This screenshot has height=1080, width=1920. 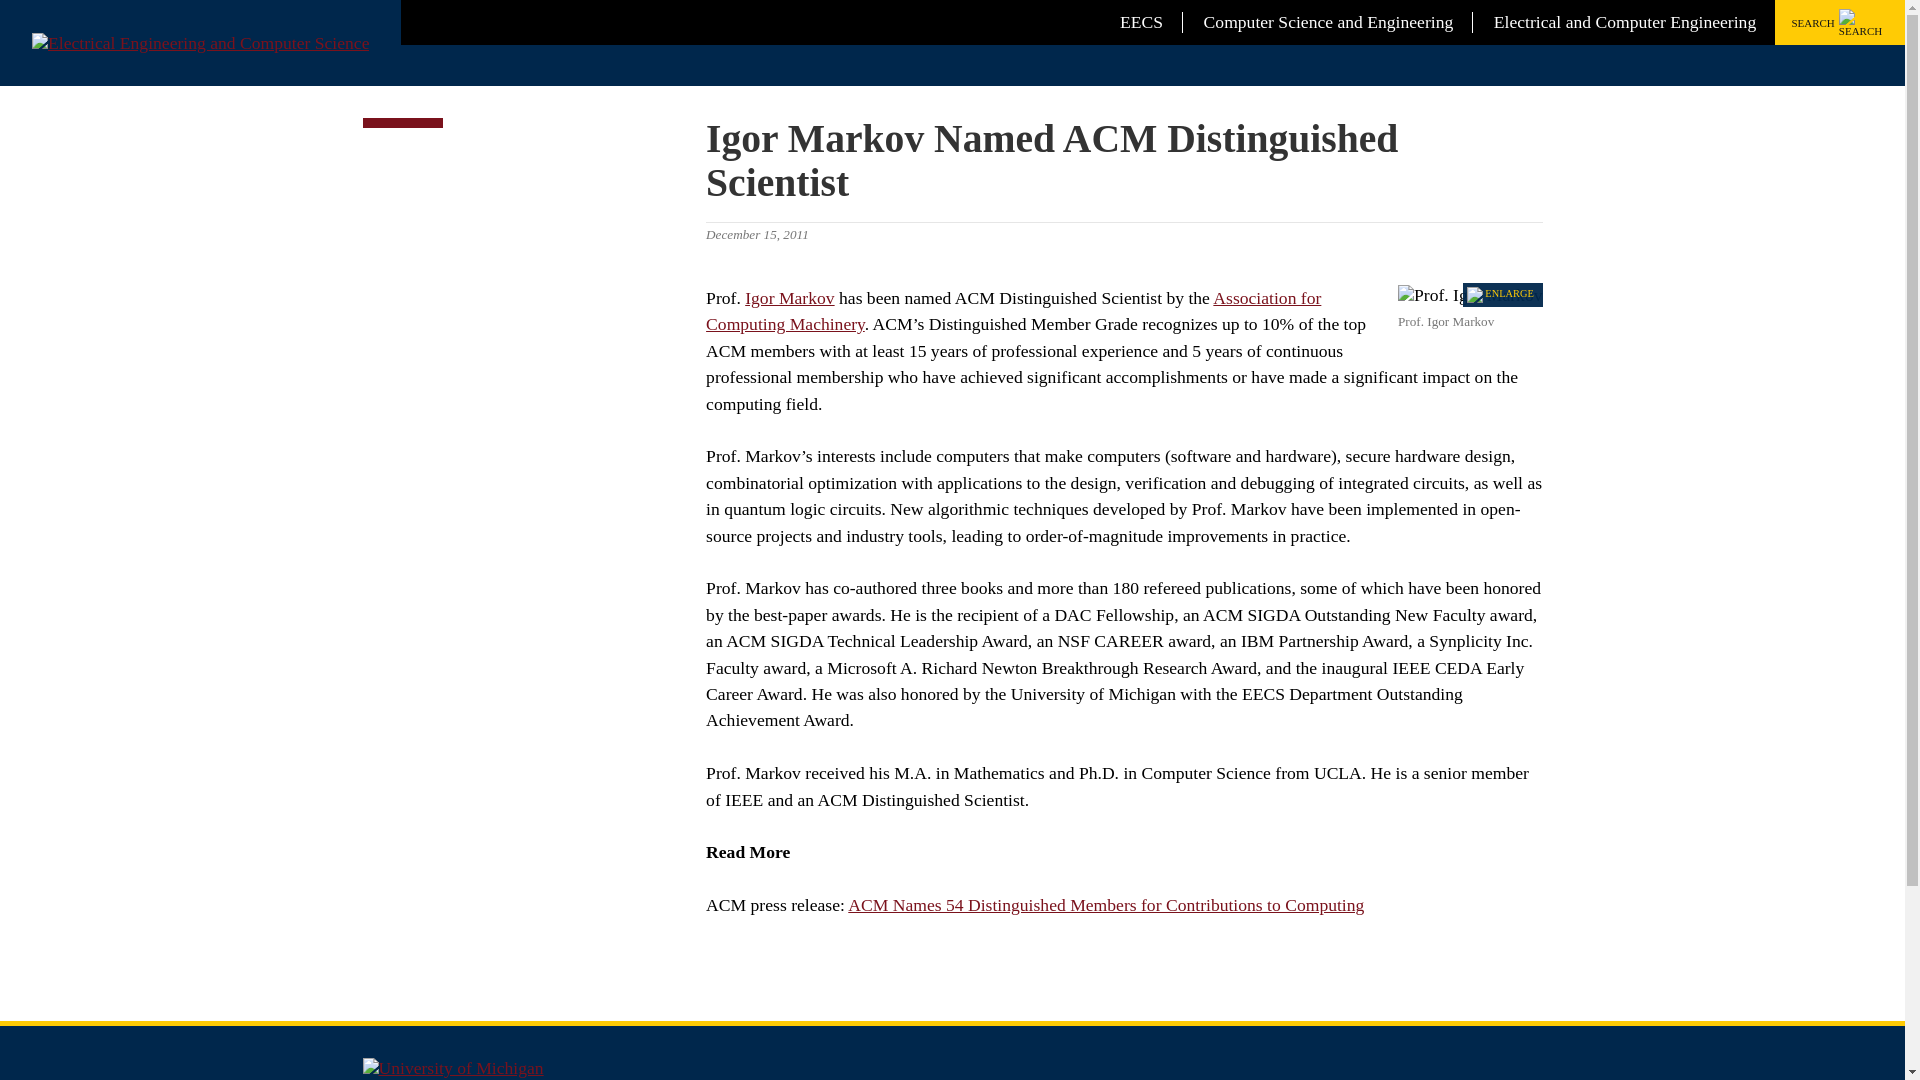 What do you see at coordinates (1328, 22) in the screenshot?
I see `Computer Science and Engineering` at bounding box center [1328, 22].